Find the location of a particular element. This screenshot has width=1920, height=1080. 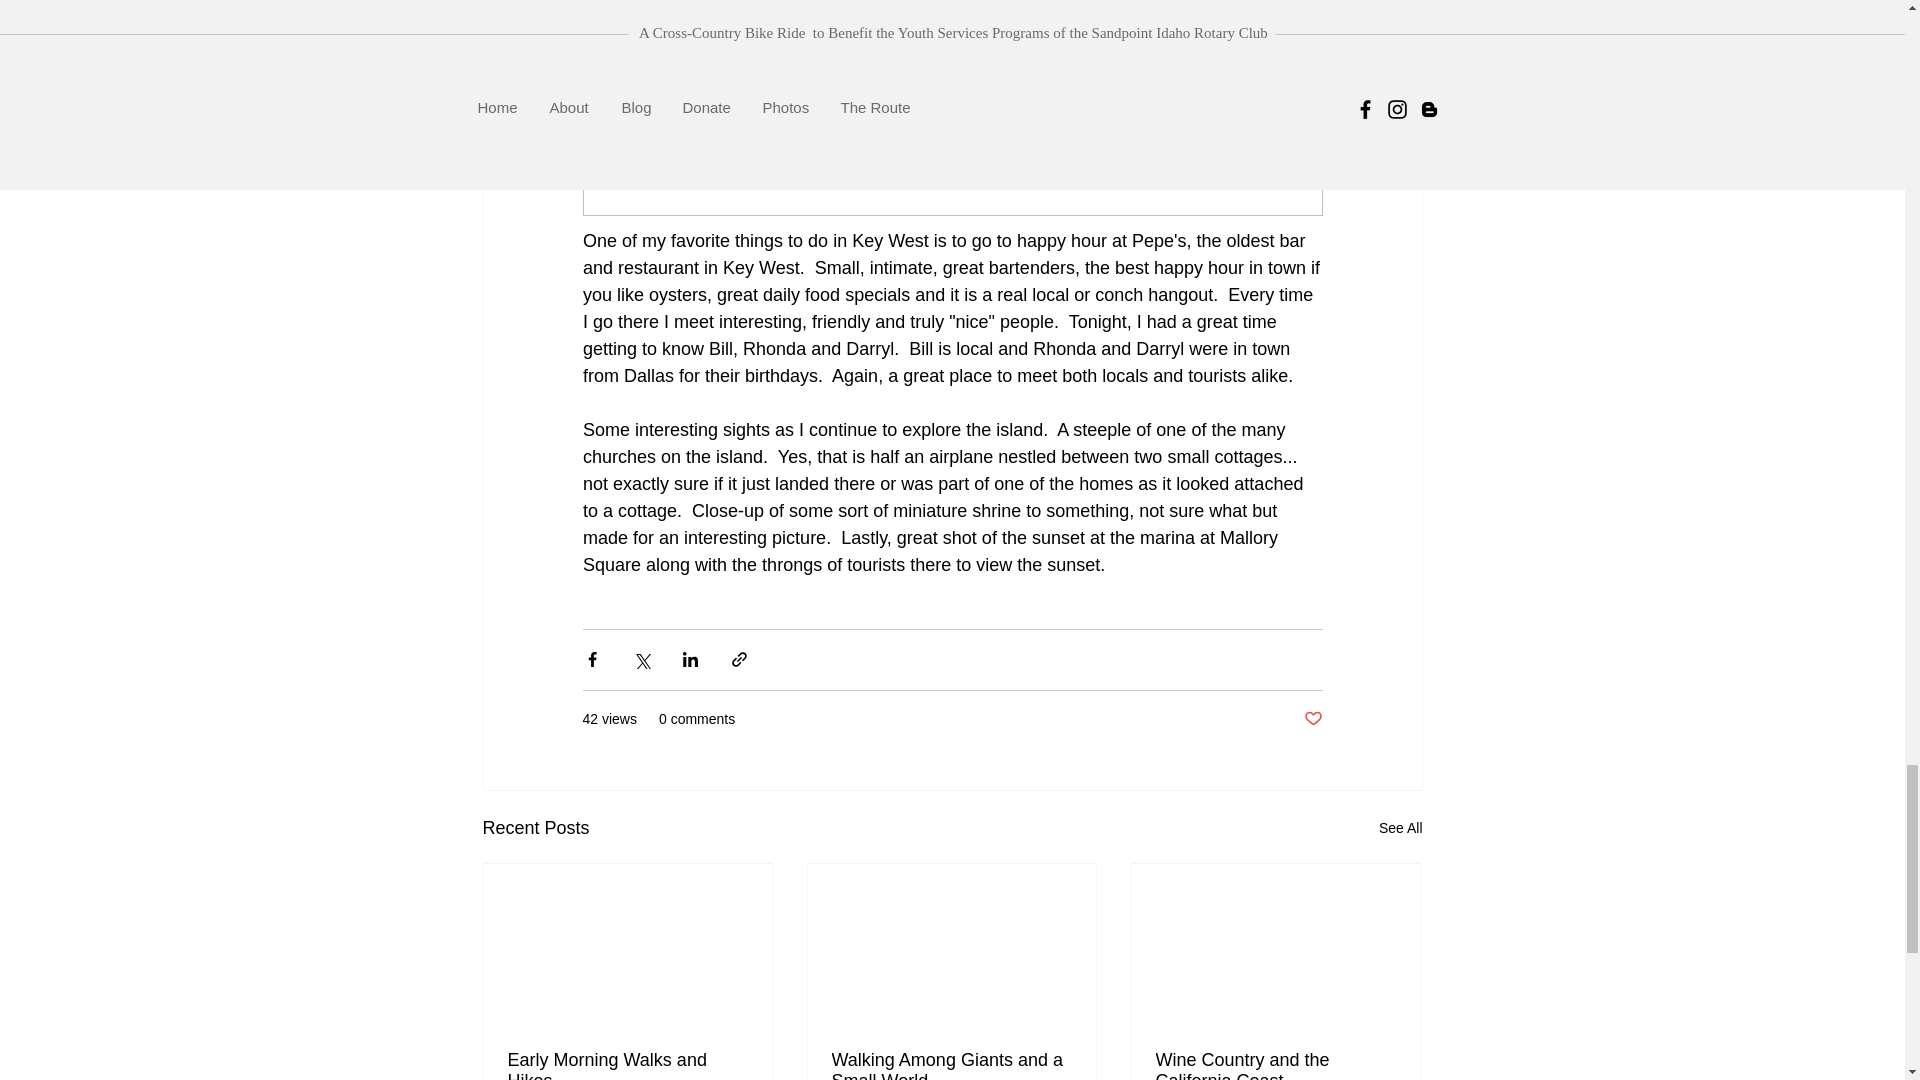

Early Morning Walks and Hikes is located at coordinates (628, 1064).